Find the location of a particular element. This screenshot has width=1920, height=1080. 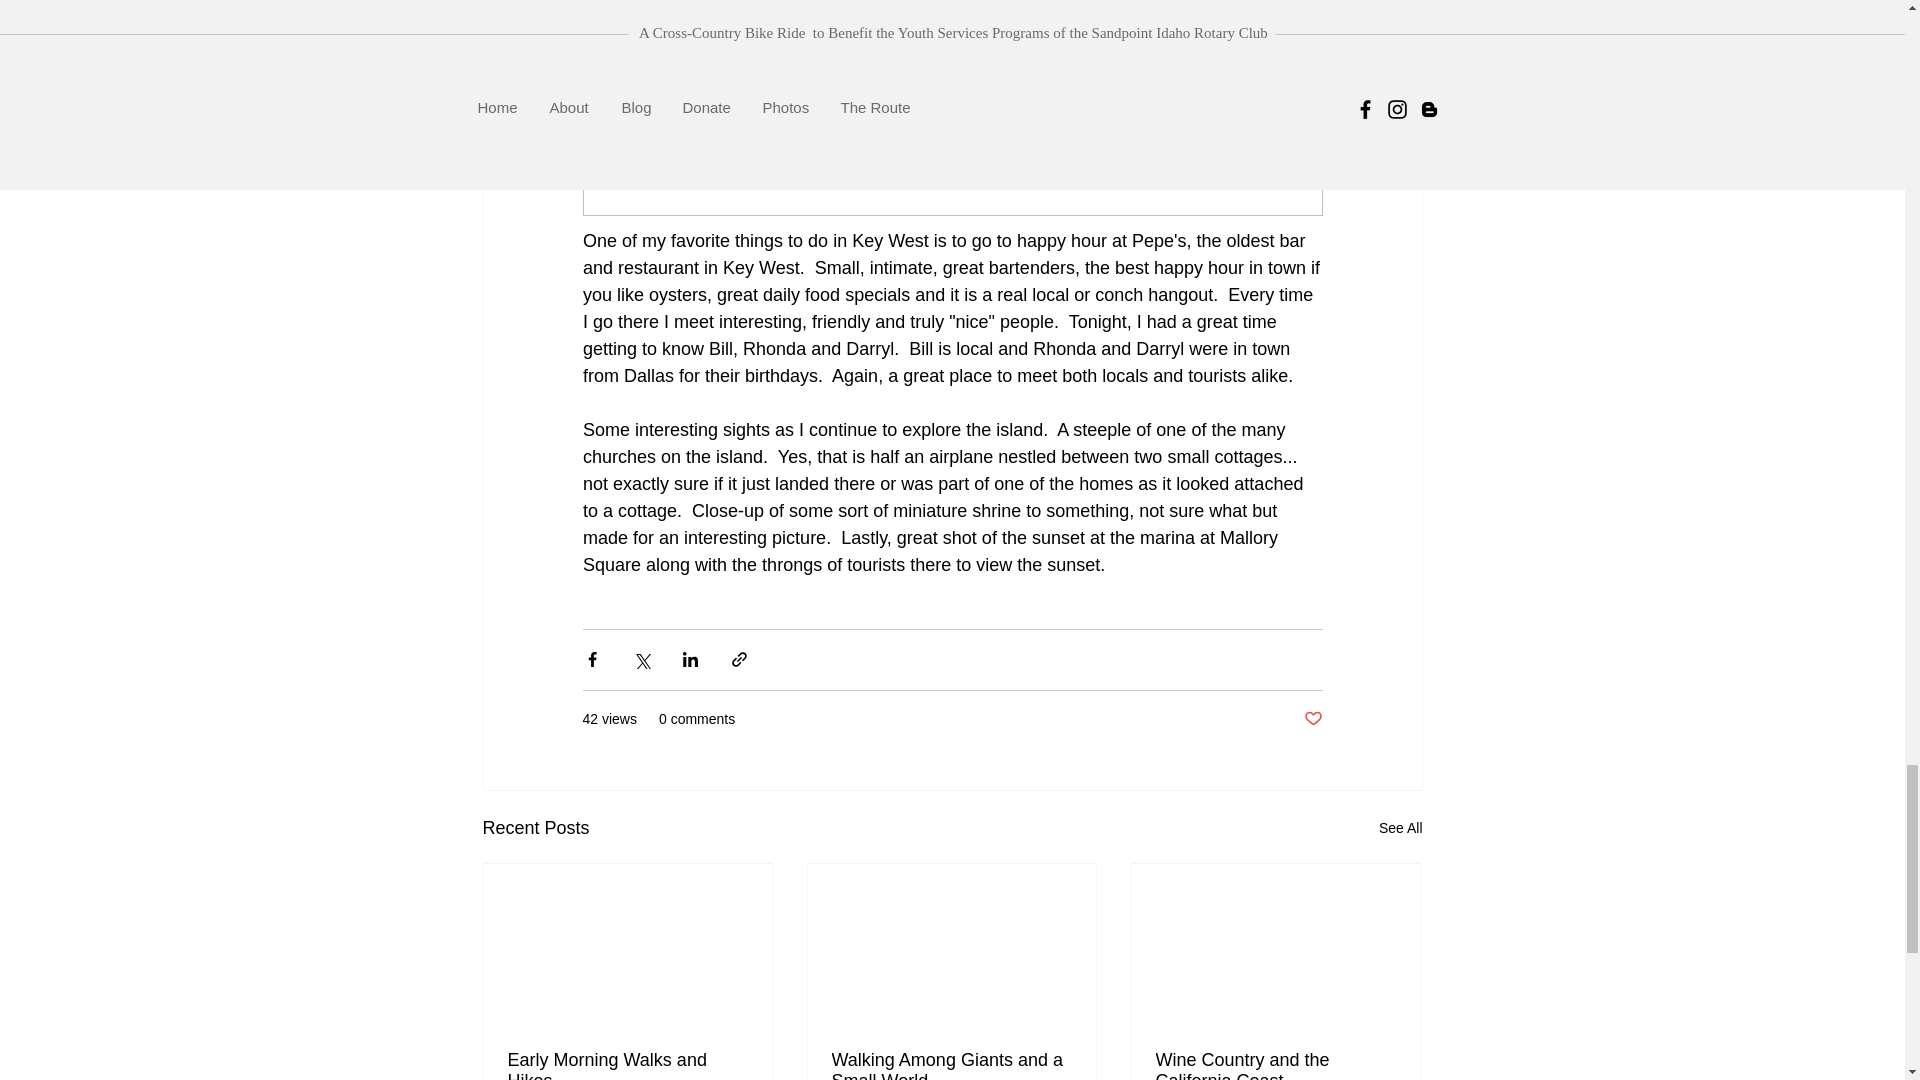

Early Morning Walks and Hikes is located at coordinates (628, 1064).